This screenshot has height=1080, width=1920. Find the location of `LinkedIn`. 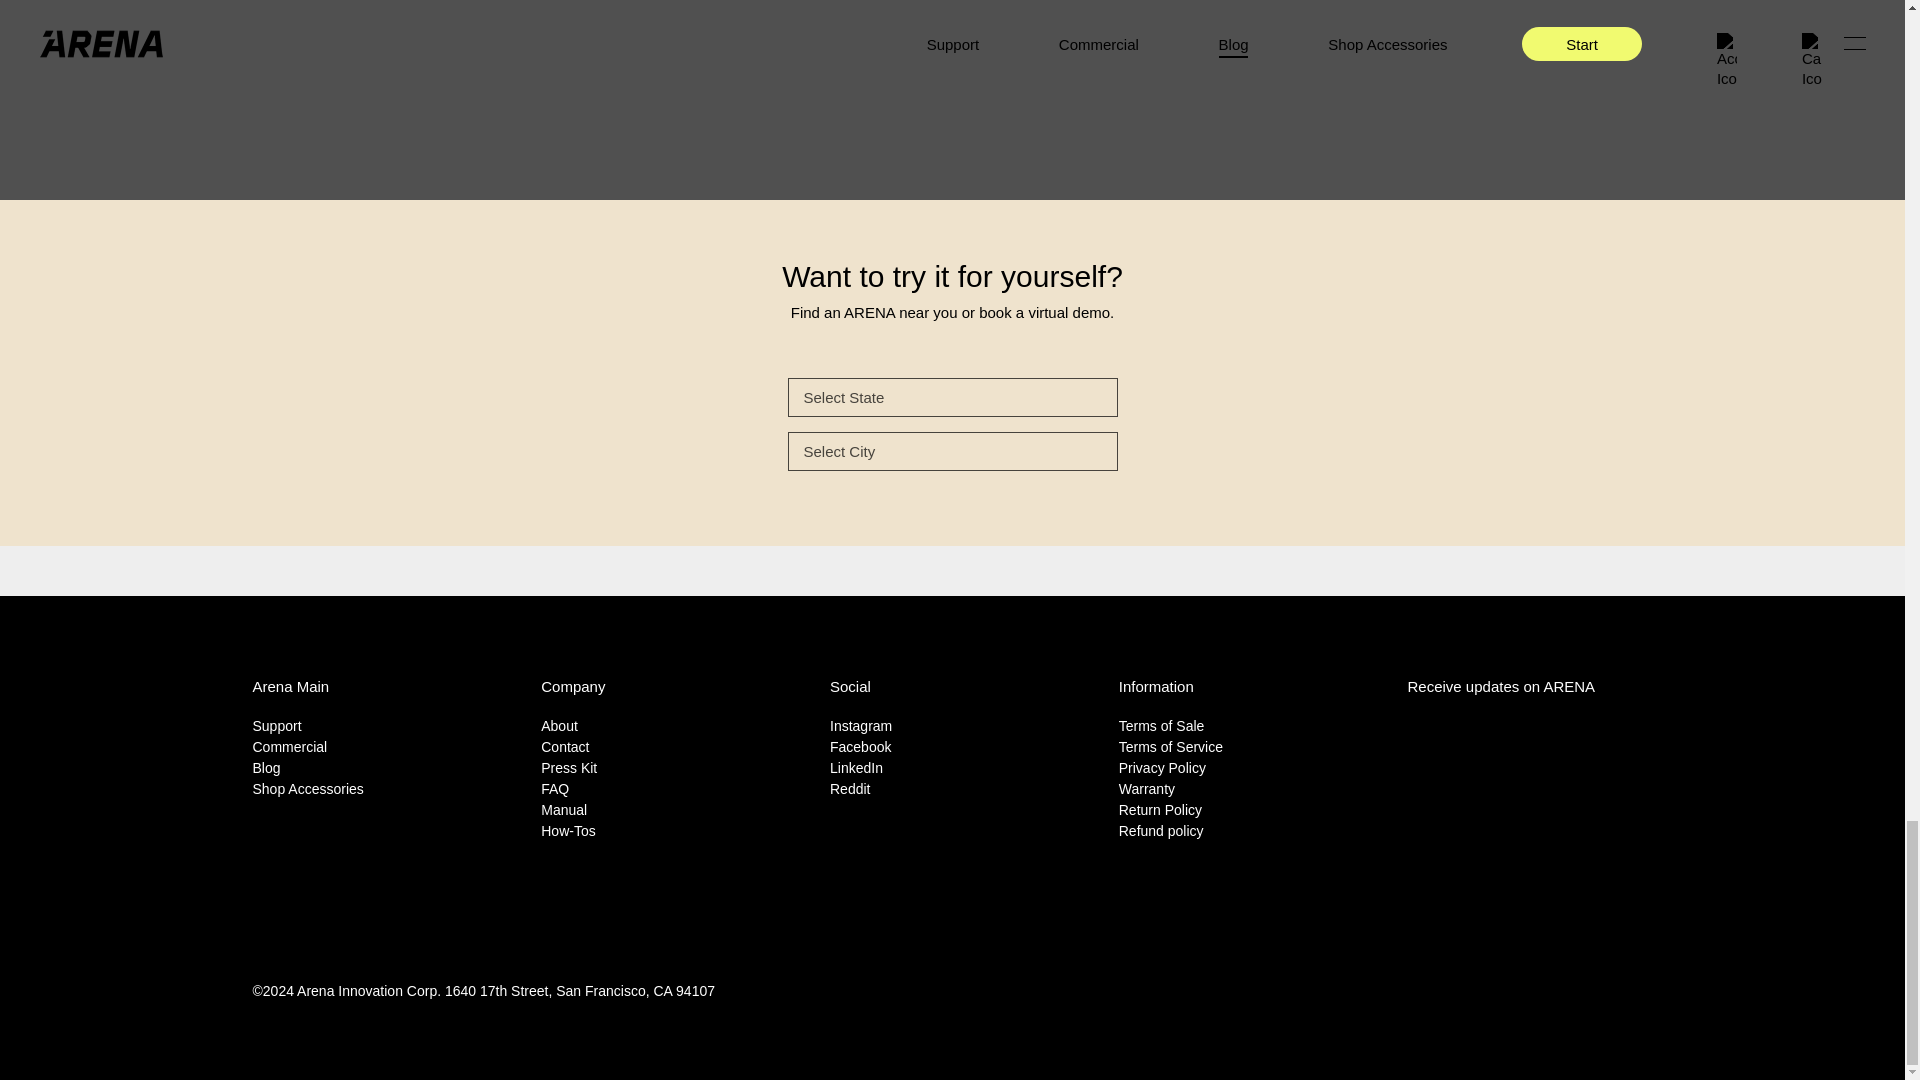

LinkedIn is located at coordinates (856, 768).